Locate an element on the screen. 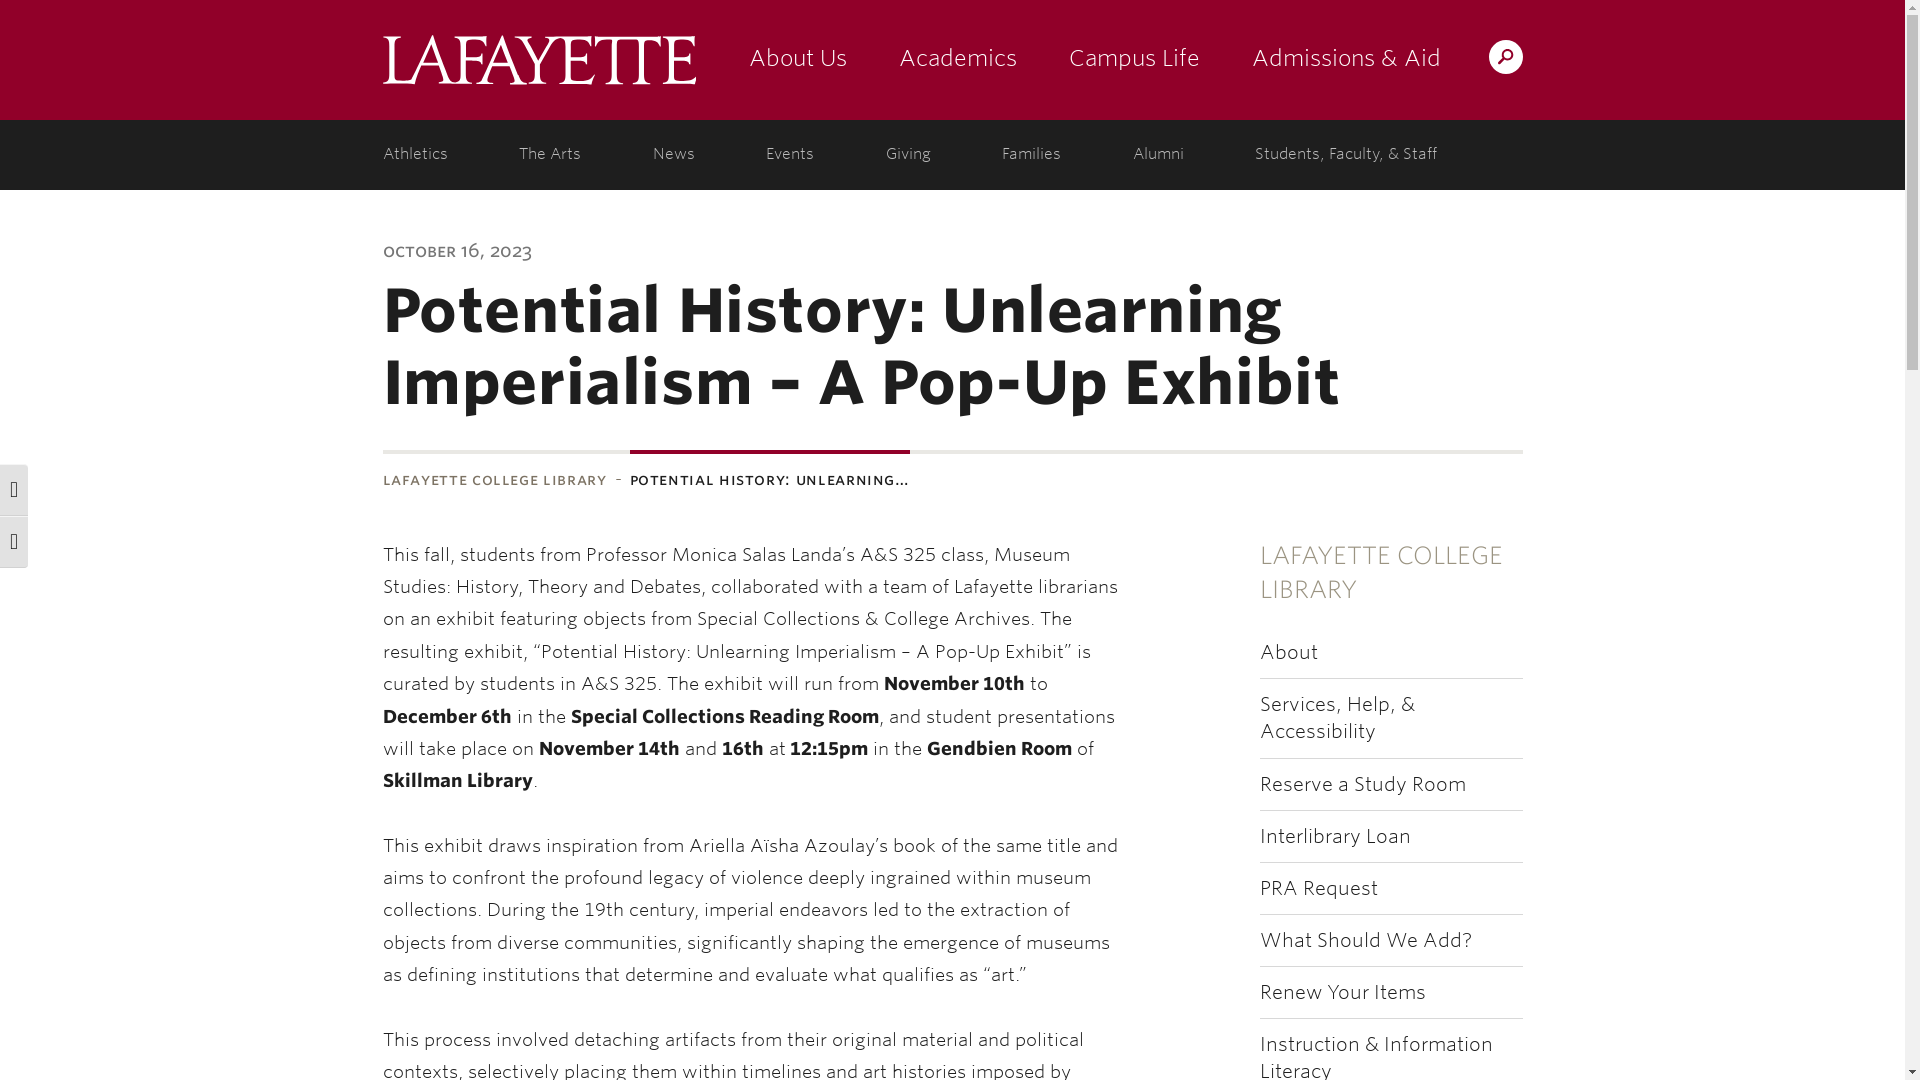 The height and width of the screenshot is (1080, 1920). Search is located at coordinates (1110, 56).